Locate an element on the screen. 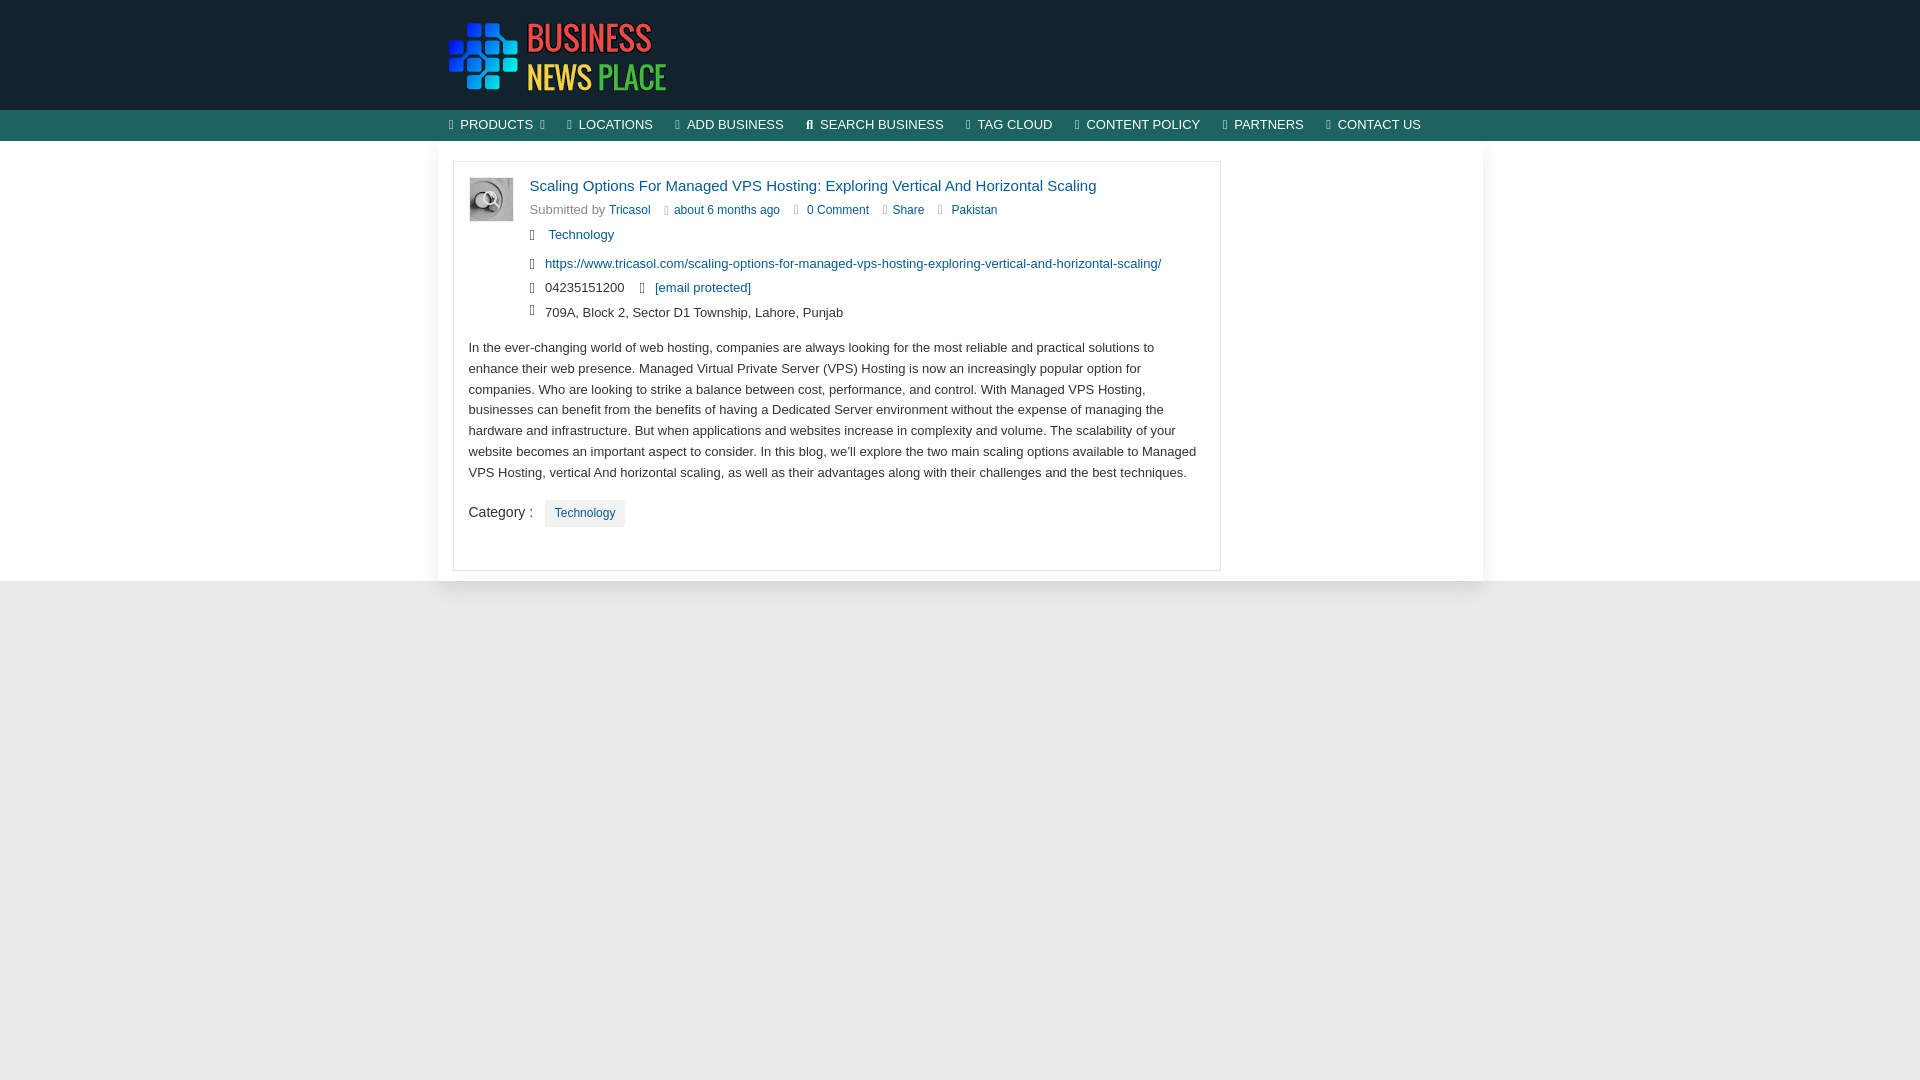  TAG CLOUD is located at coordinates (1008, 126).